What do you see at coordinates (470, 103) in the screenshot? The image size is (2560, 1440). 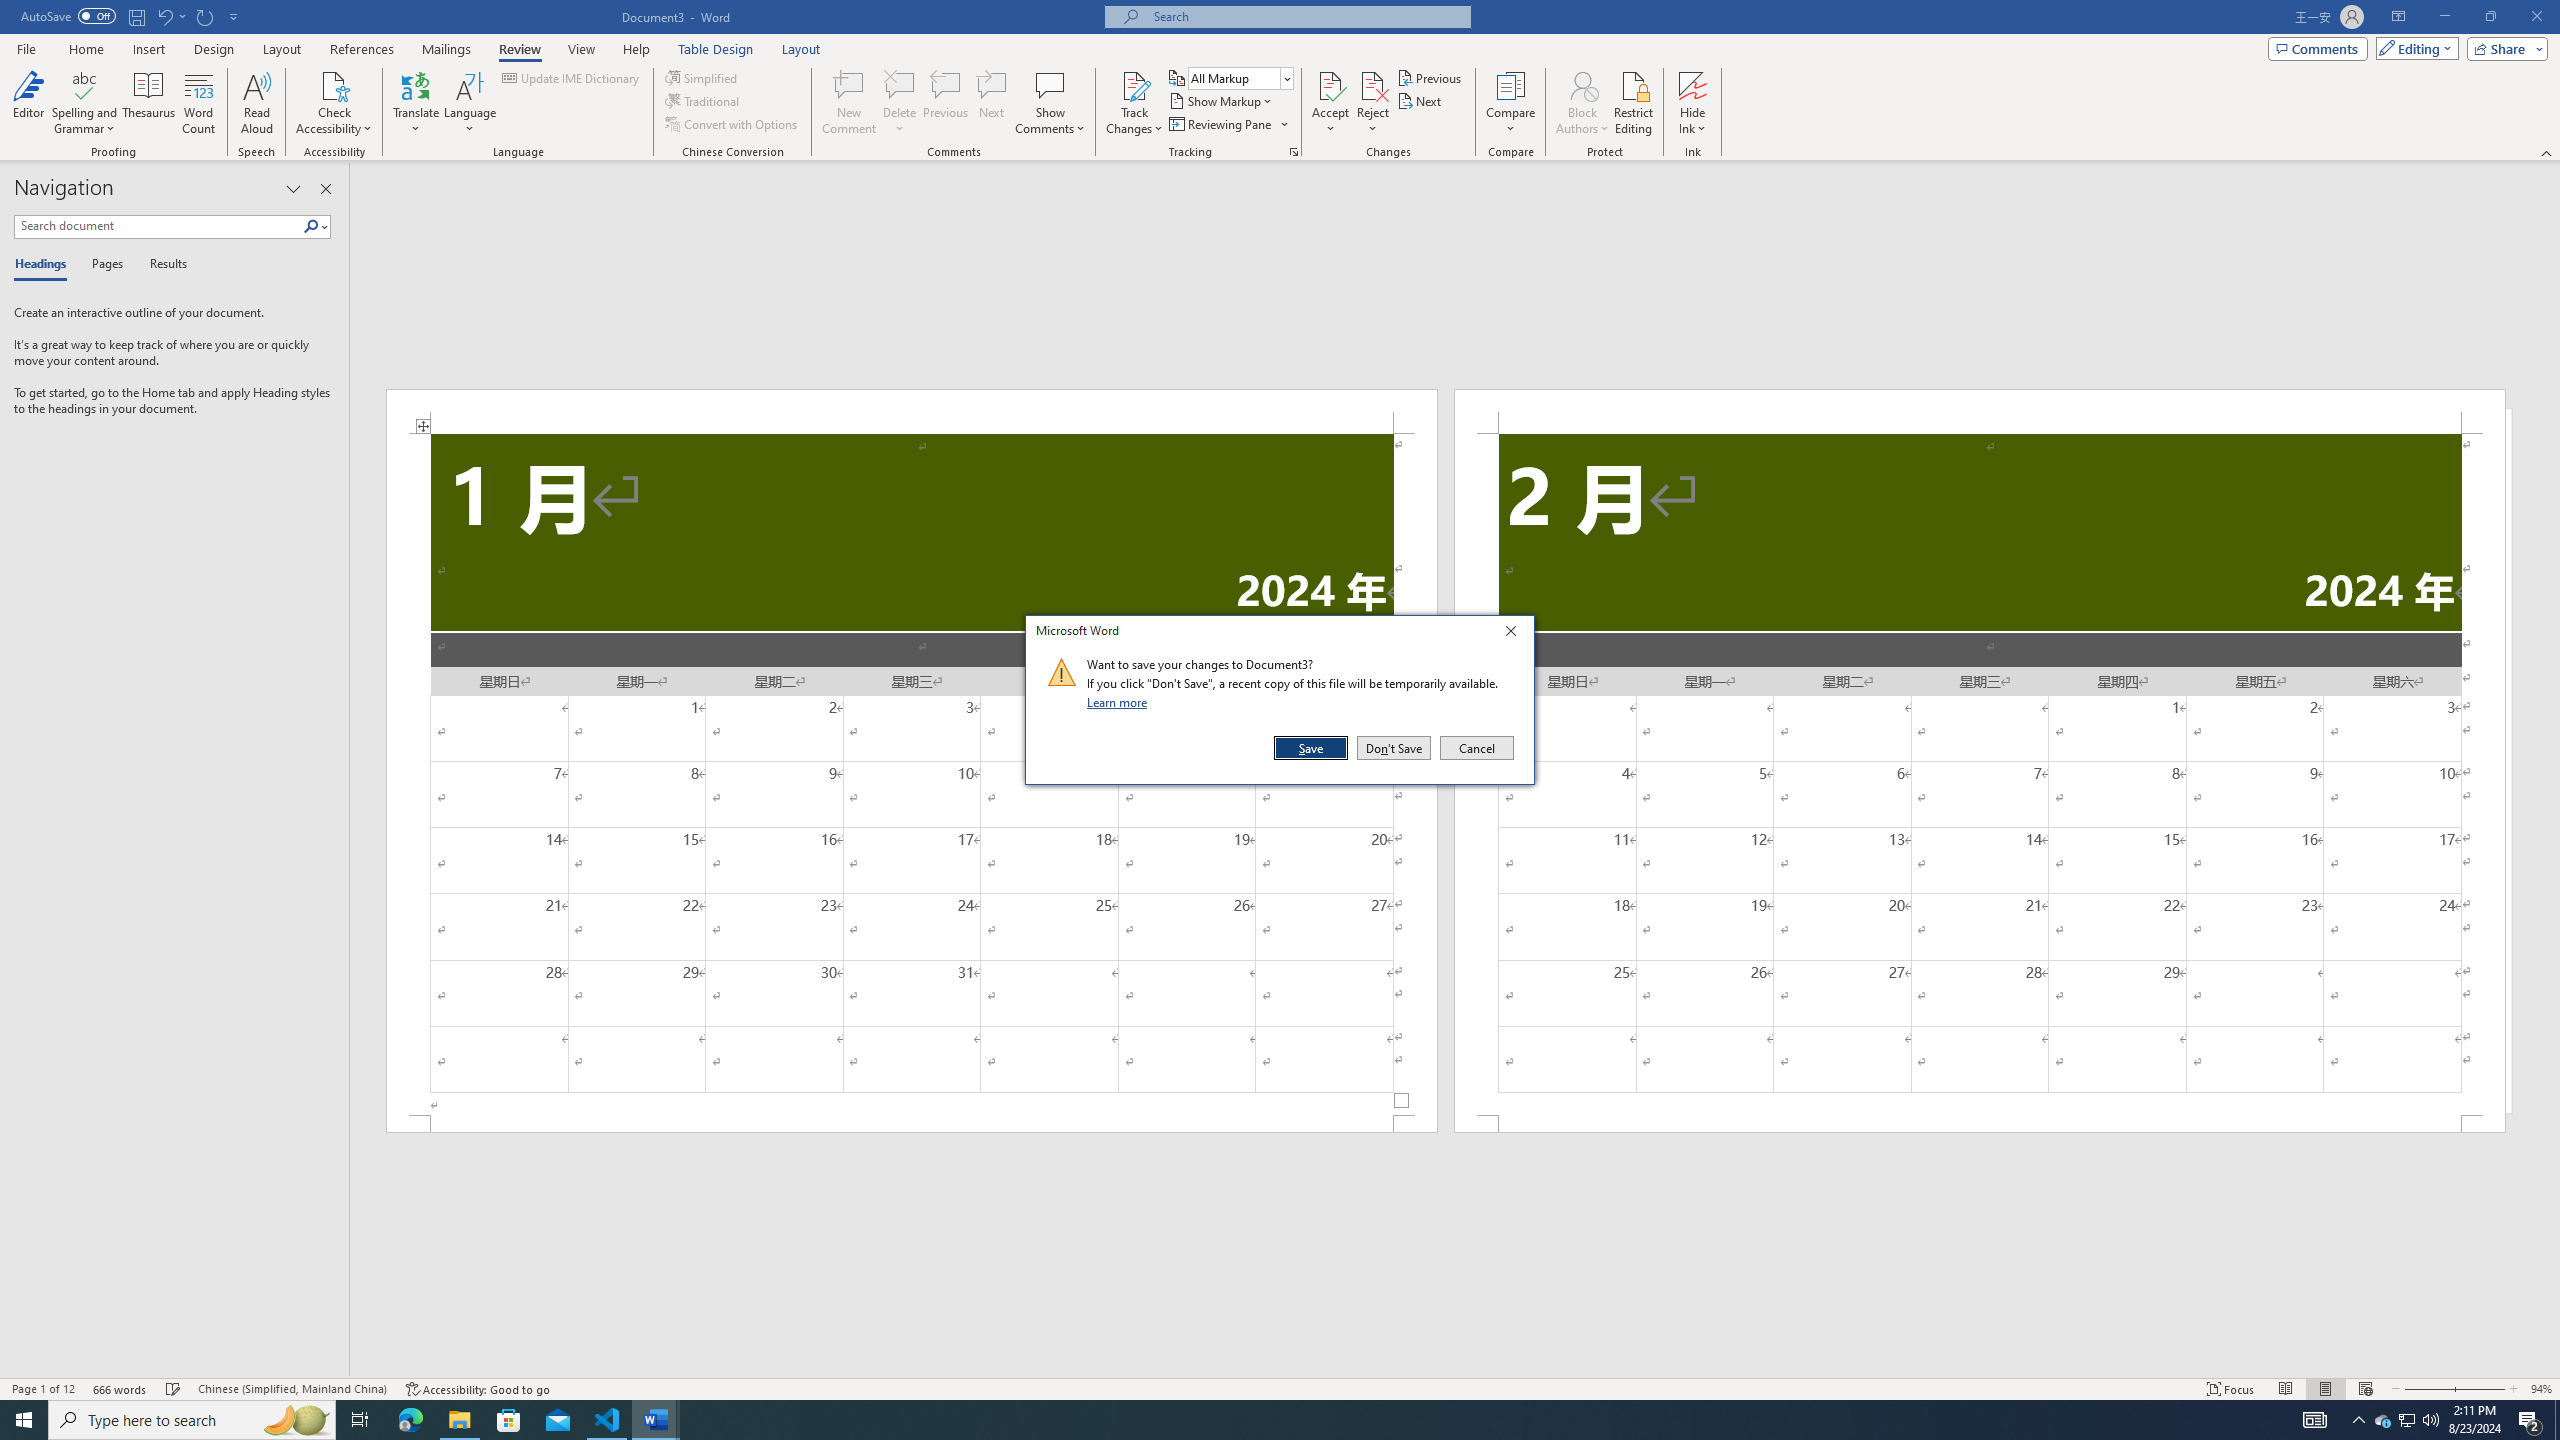 I see `Language` at bounding box center [470, 103].